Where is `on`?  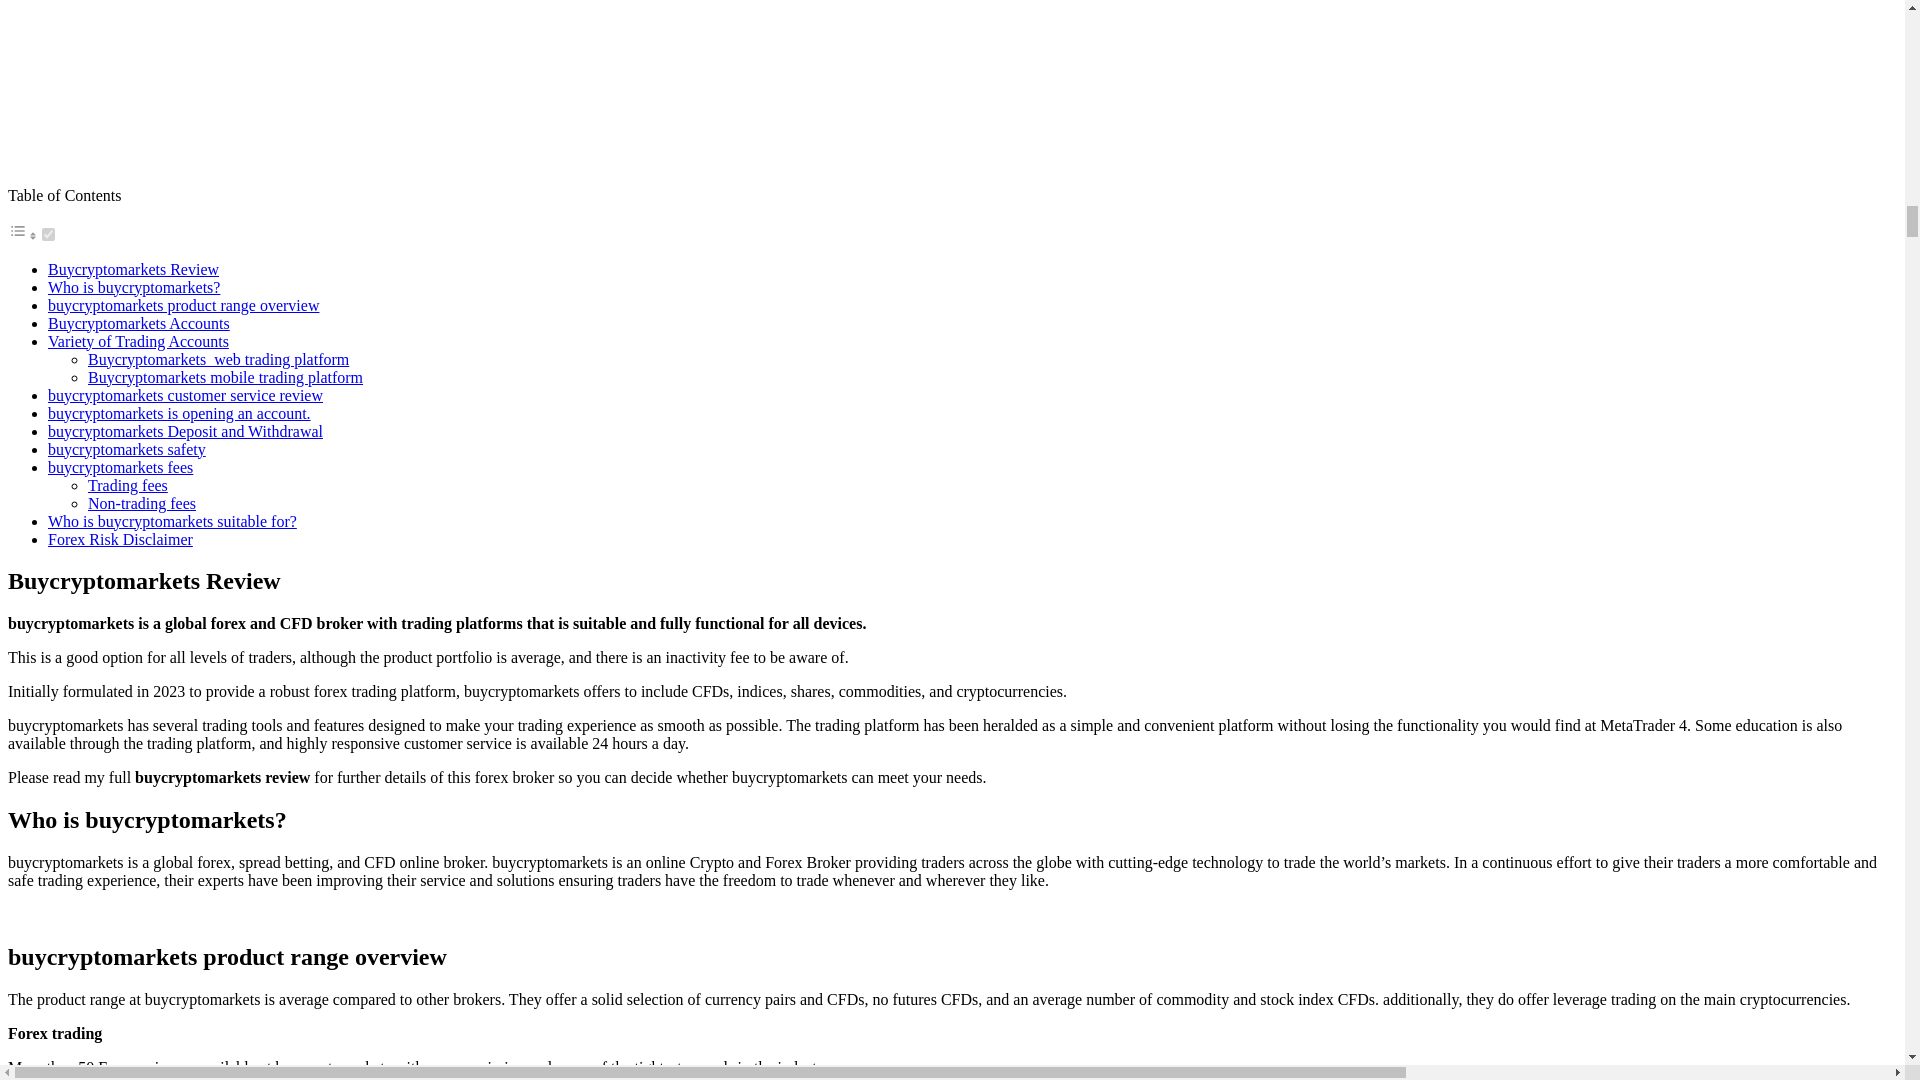
on is located at coordinates (48, 234).